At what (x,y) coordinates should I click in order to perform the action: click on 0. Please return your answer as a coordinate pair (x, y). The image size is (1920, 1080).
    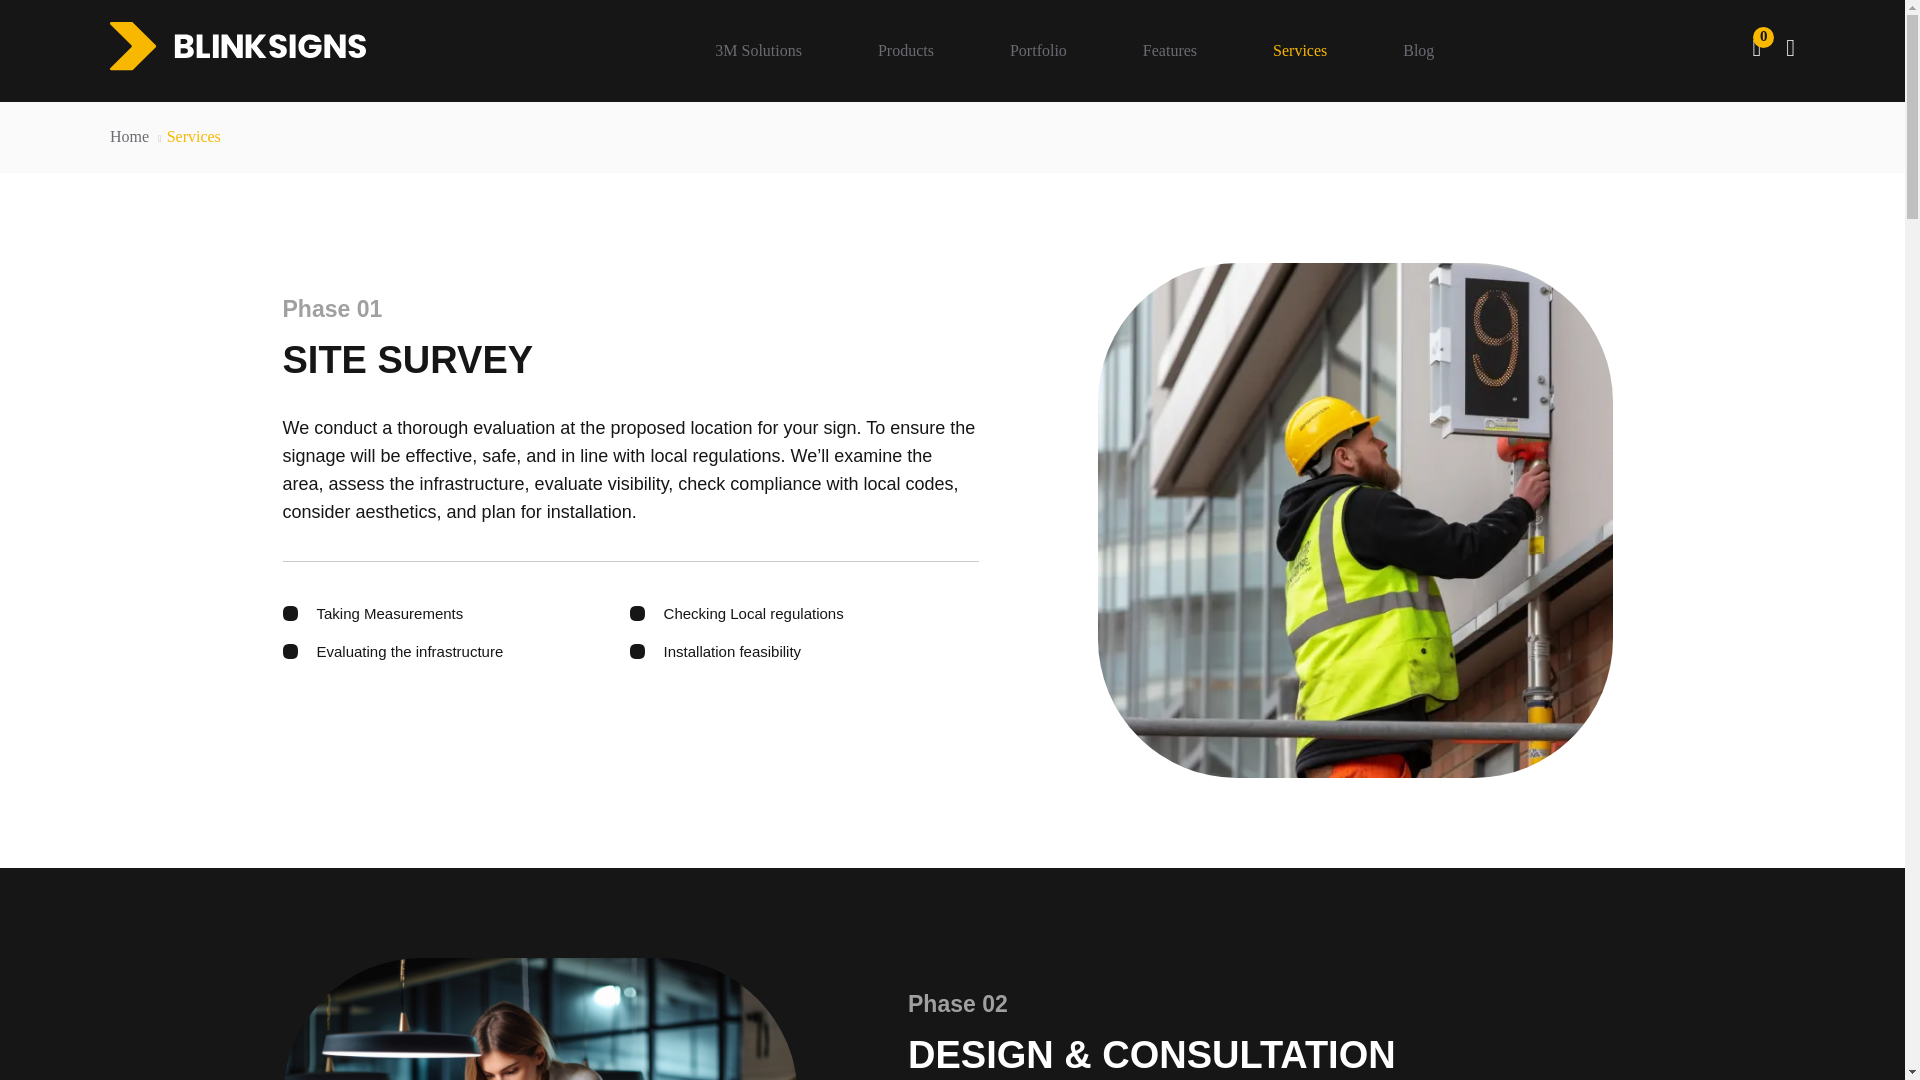
    Looking at the image, I should click on (1756, 48).